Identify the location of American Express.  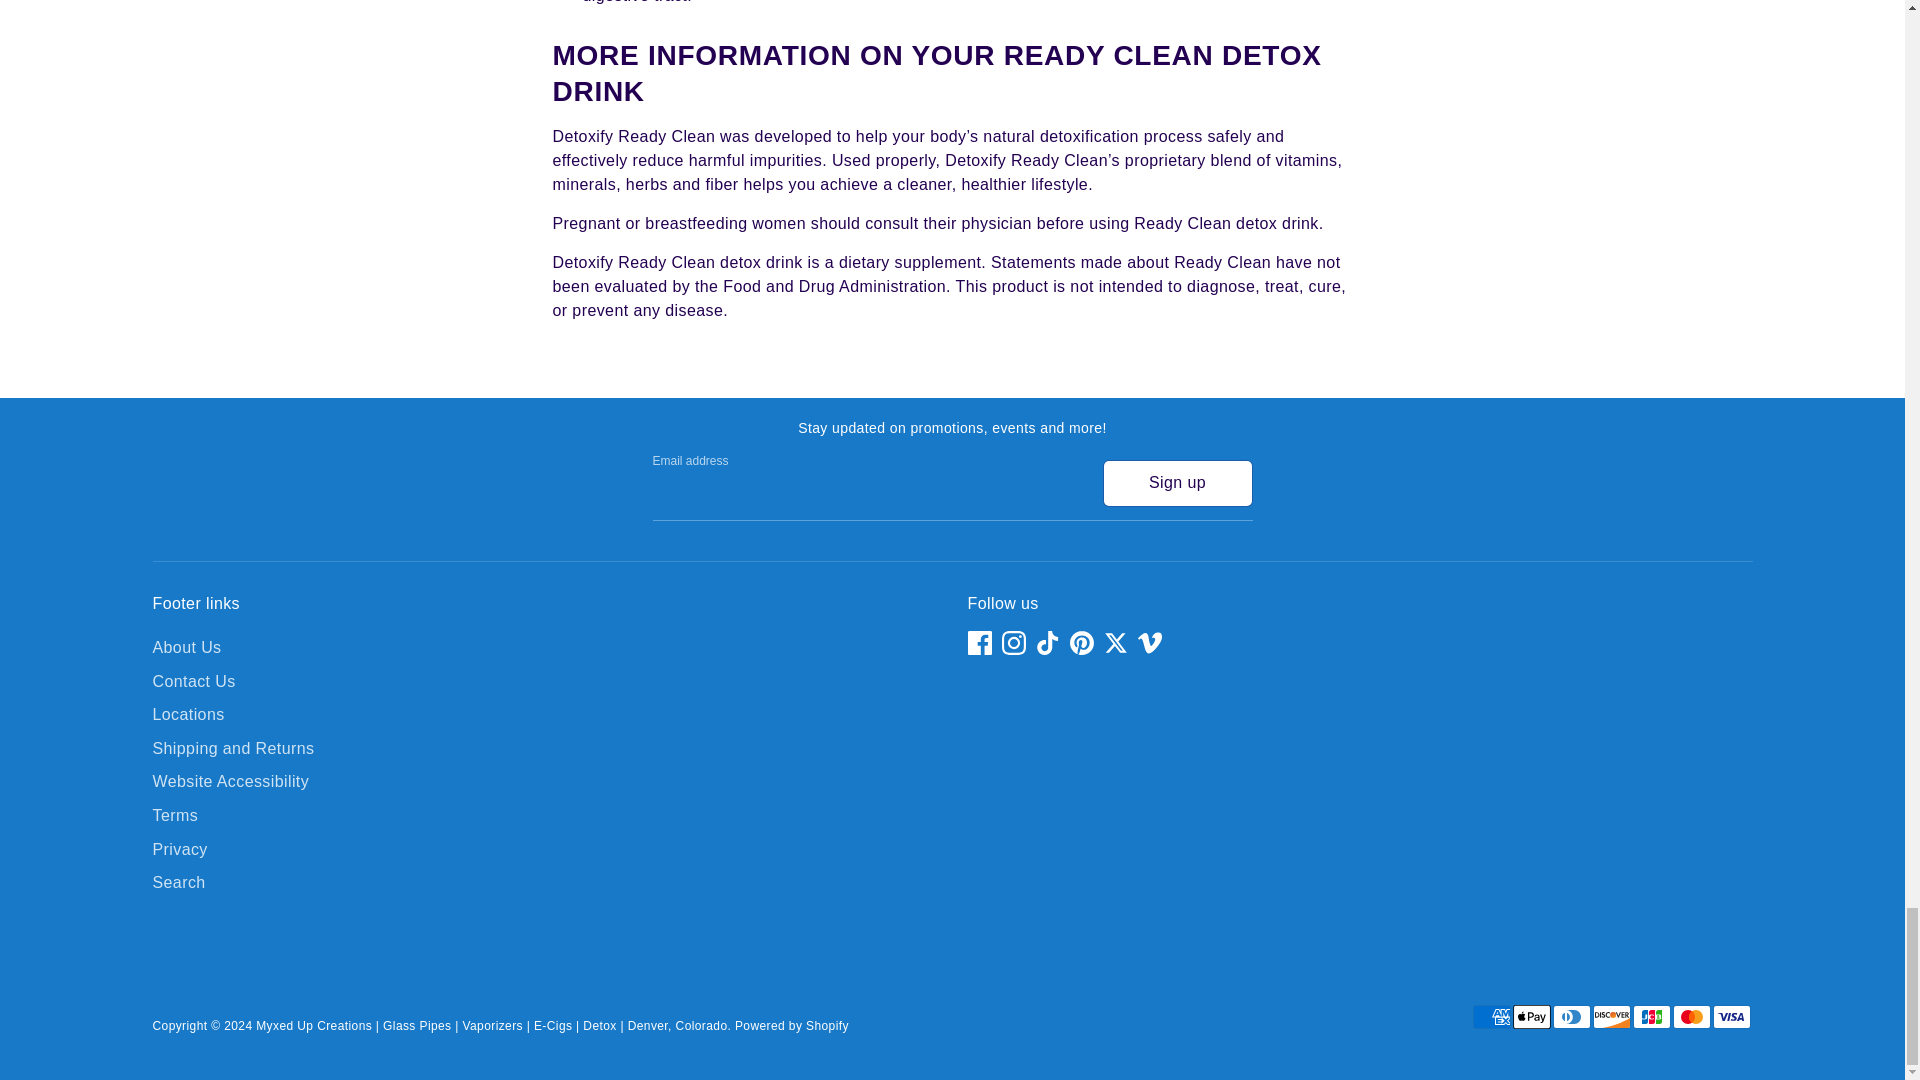
(1490, 1017).